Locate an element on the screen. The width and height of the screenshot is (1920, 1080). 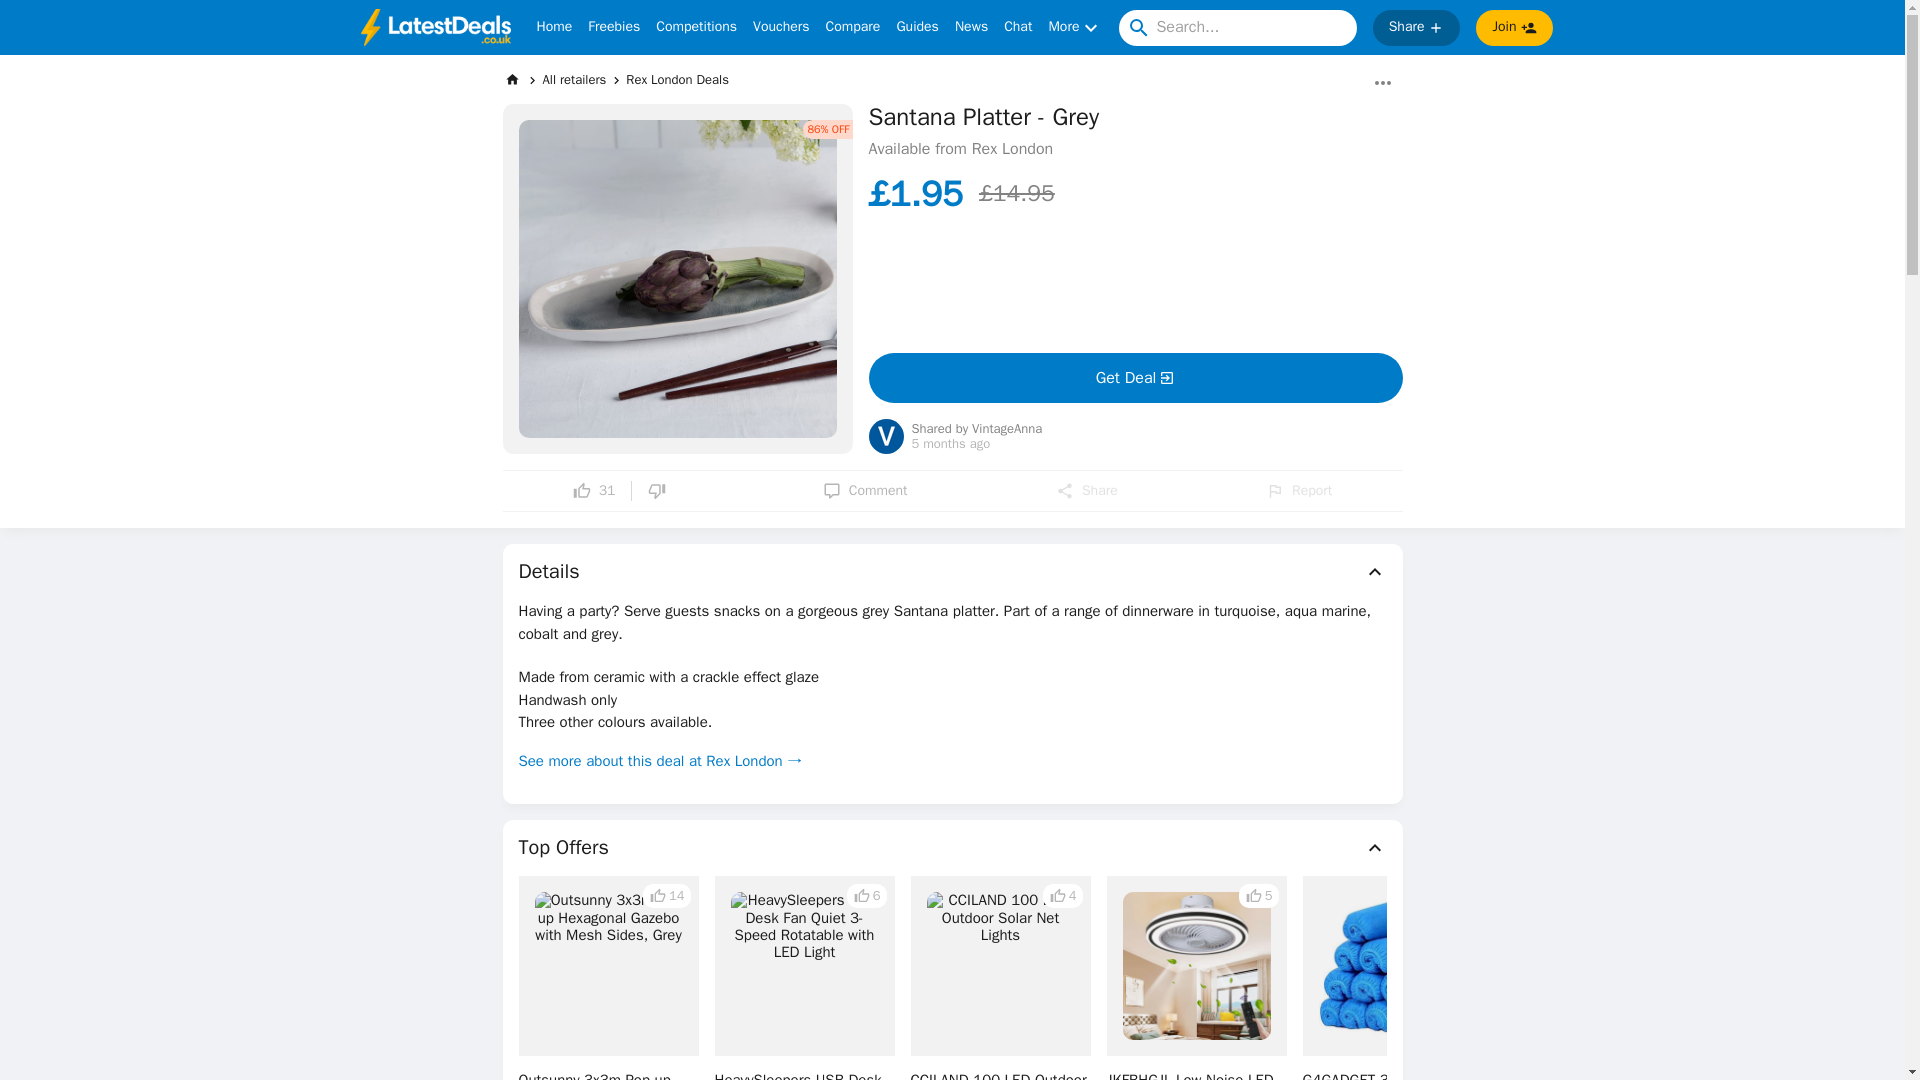
News is located at coordinates (971, 28).